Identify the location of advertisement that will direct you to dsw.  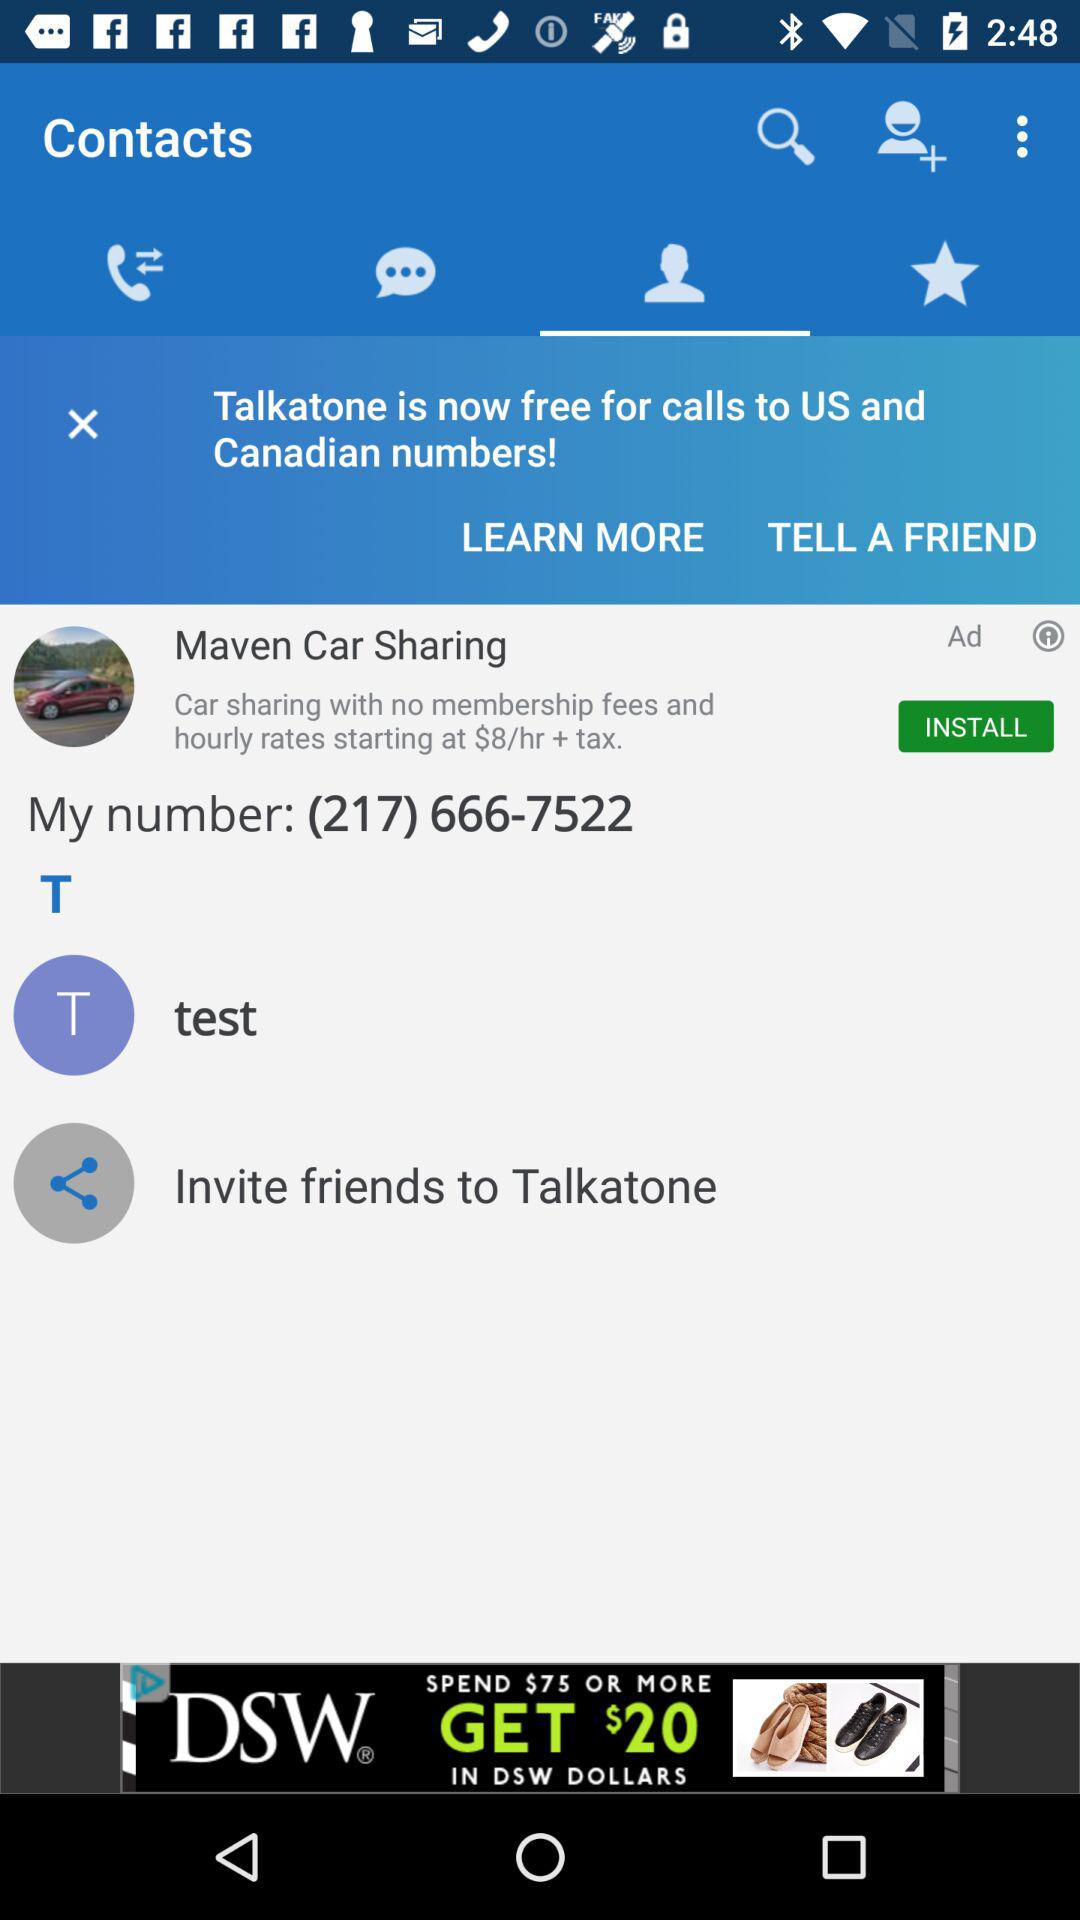
(540, 1728).